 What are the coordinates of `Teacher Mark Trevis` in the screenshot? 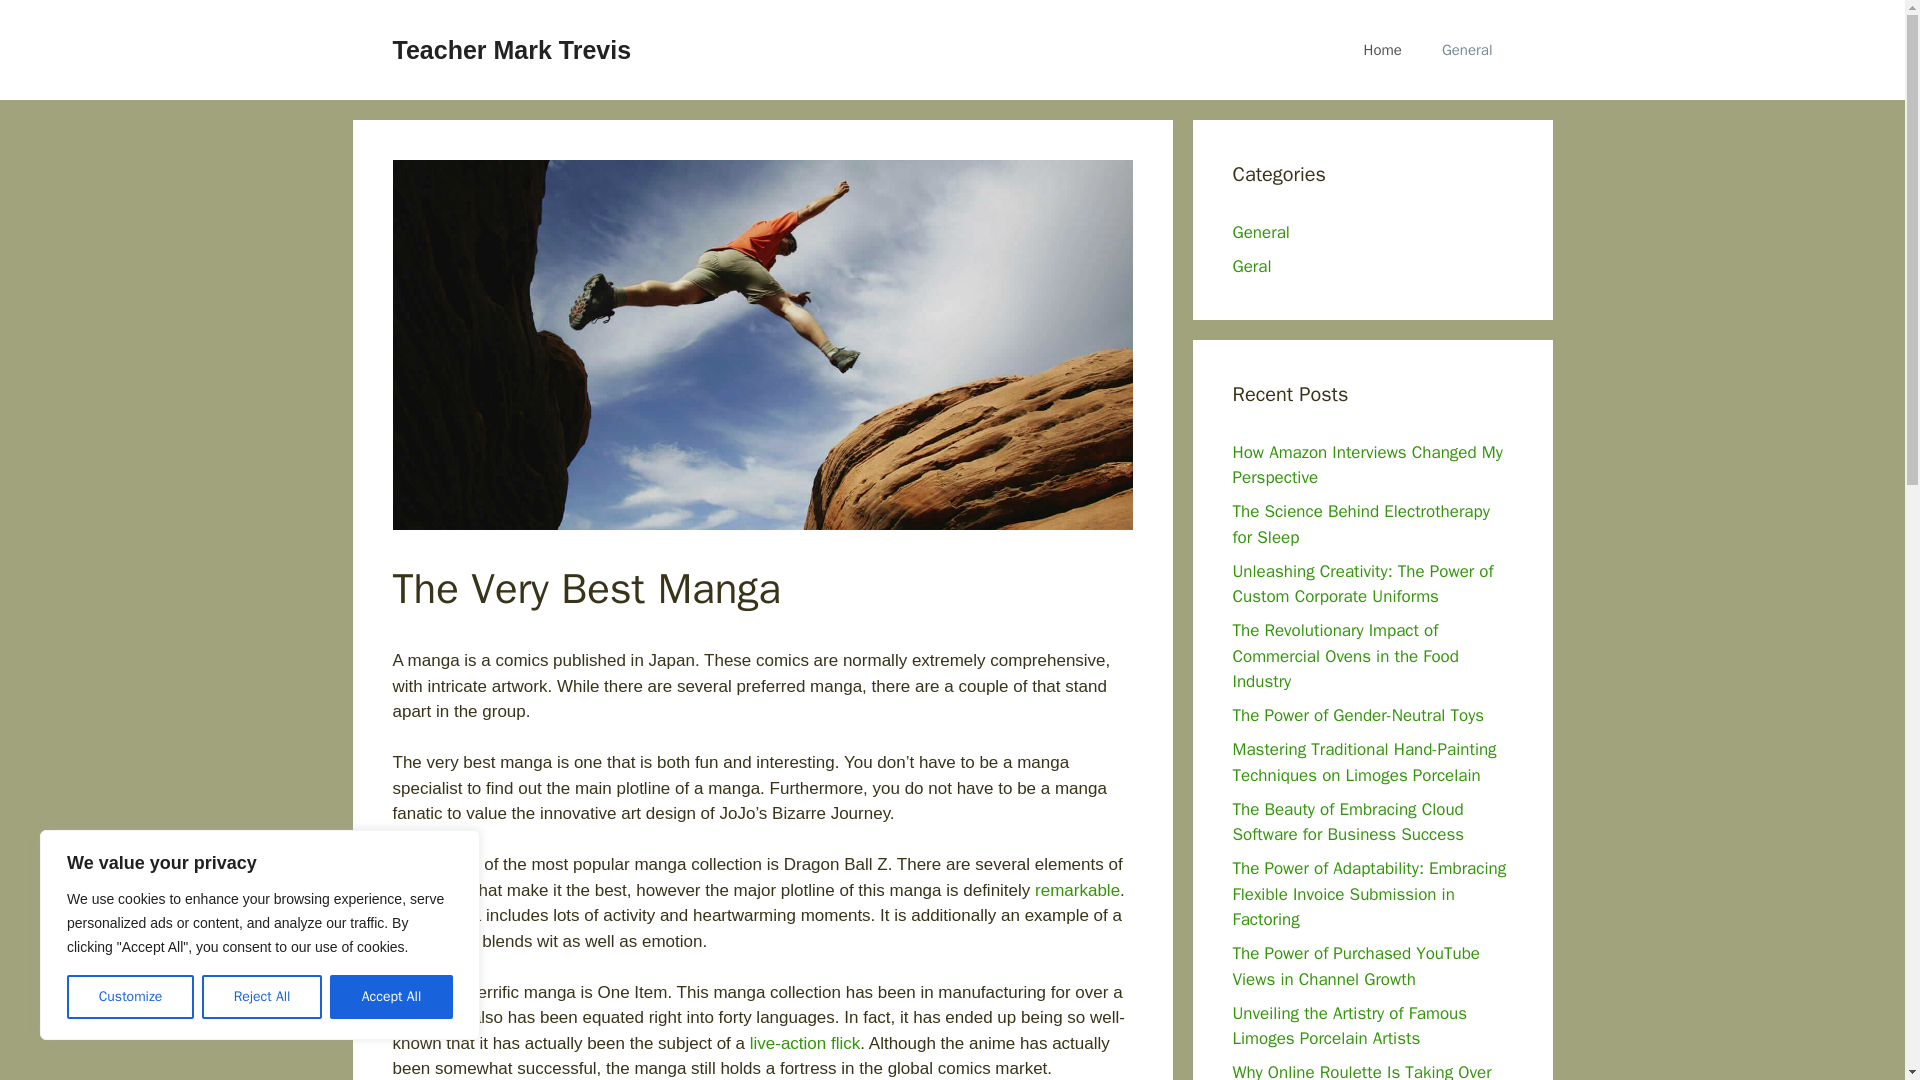 It's located at (511, 49).